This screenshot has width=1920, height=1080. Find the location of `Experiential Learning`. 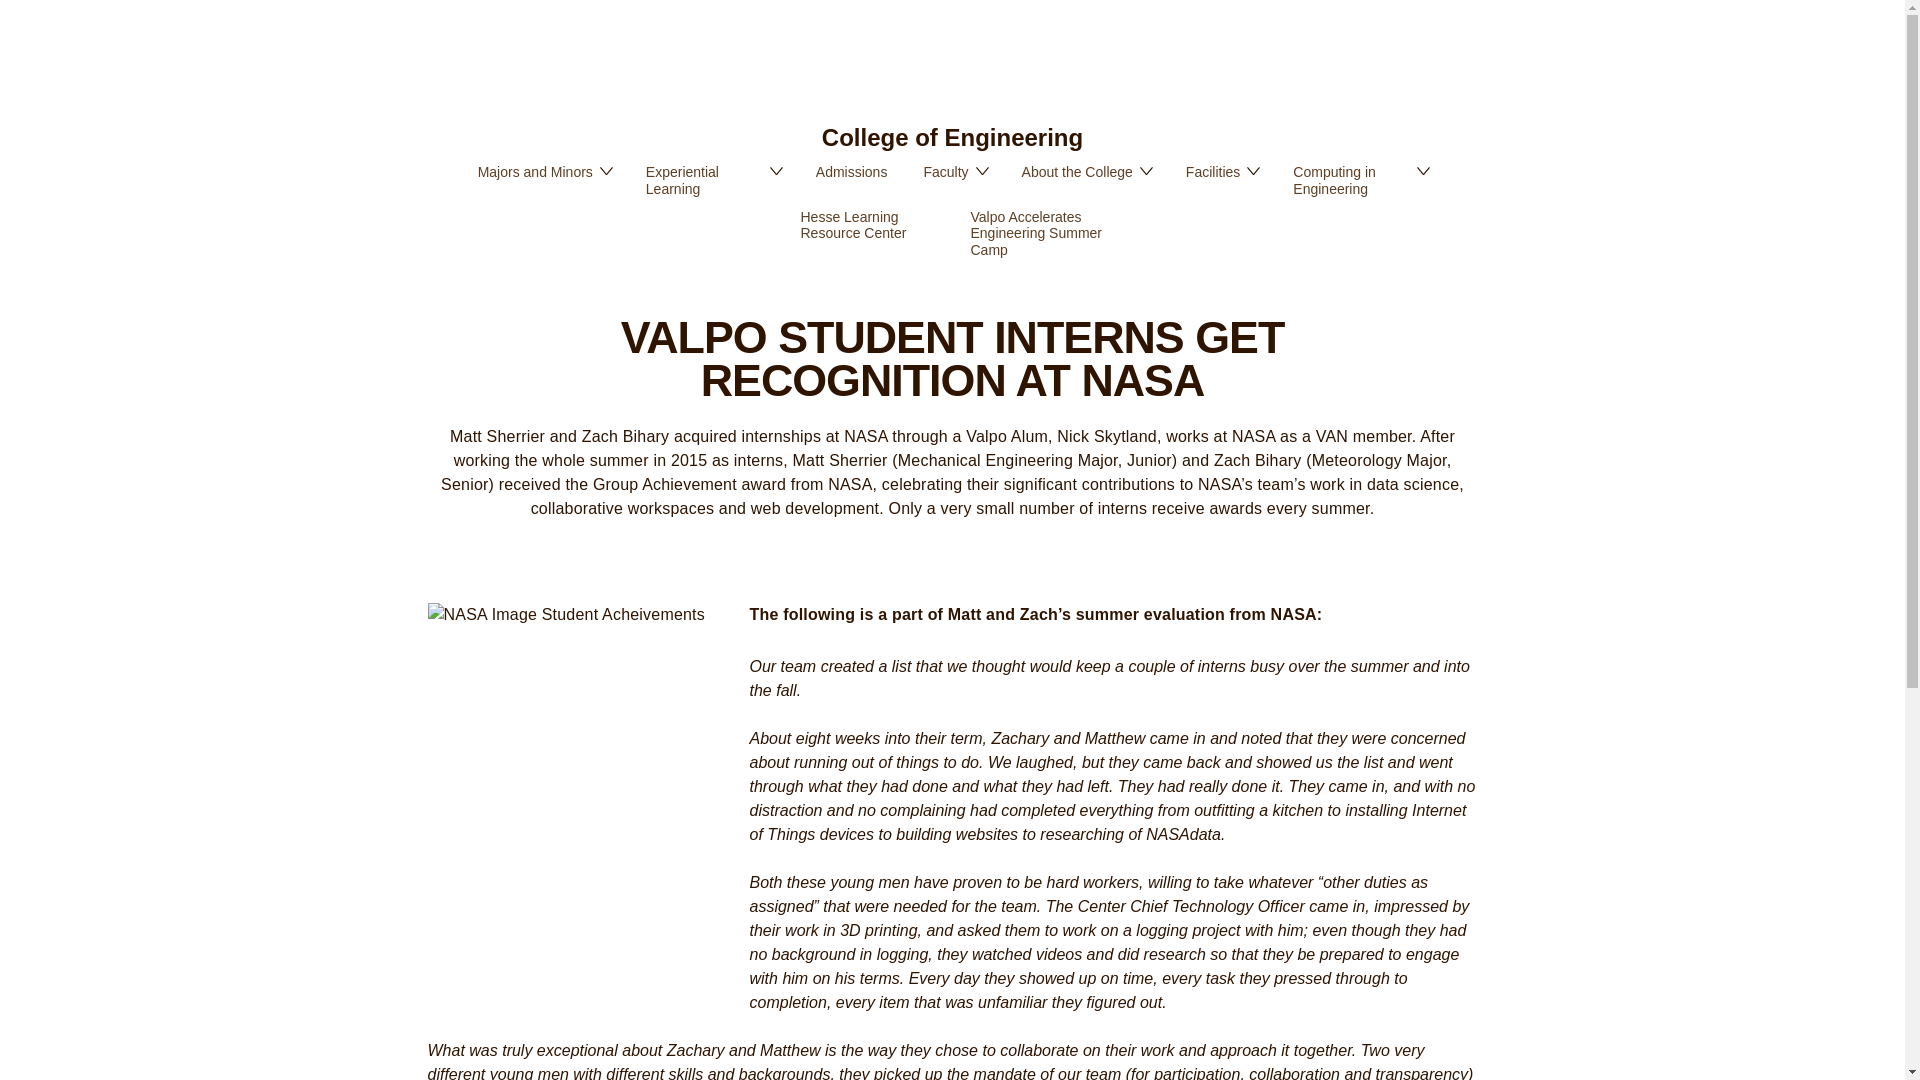

Experiential Learning is located at coordinates (712, 182).